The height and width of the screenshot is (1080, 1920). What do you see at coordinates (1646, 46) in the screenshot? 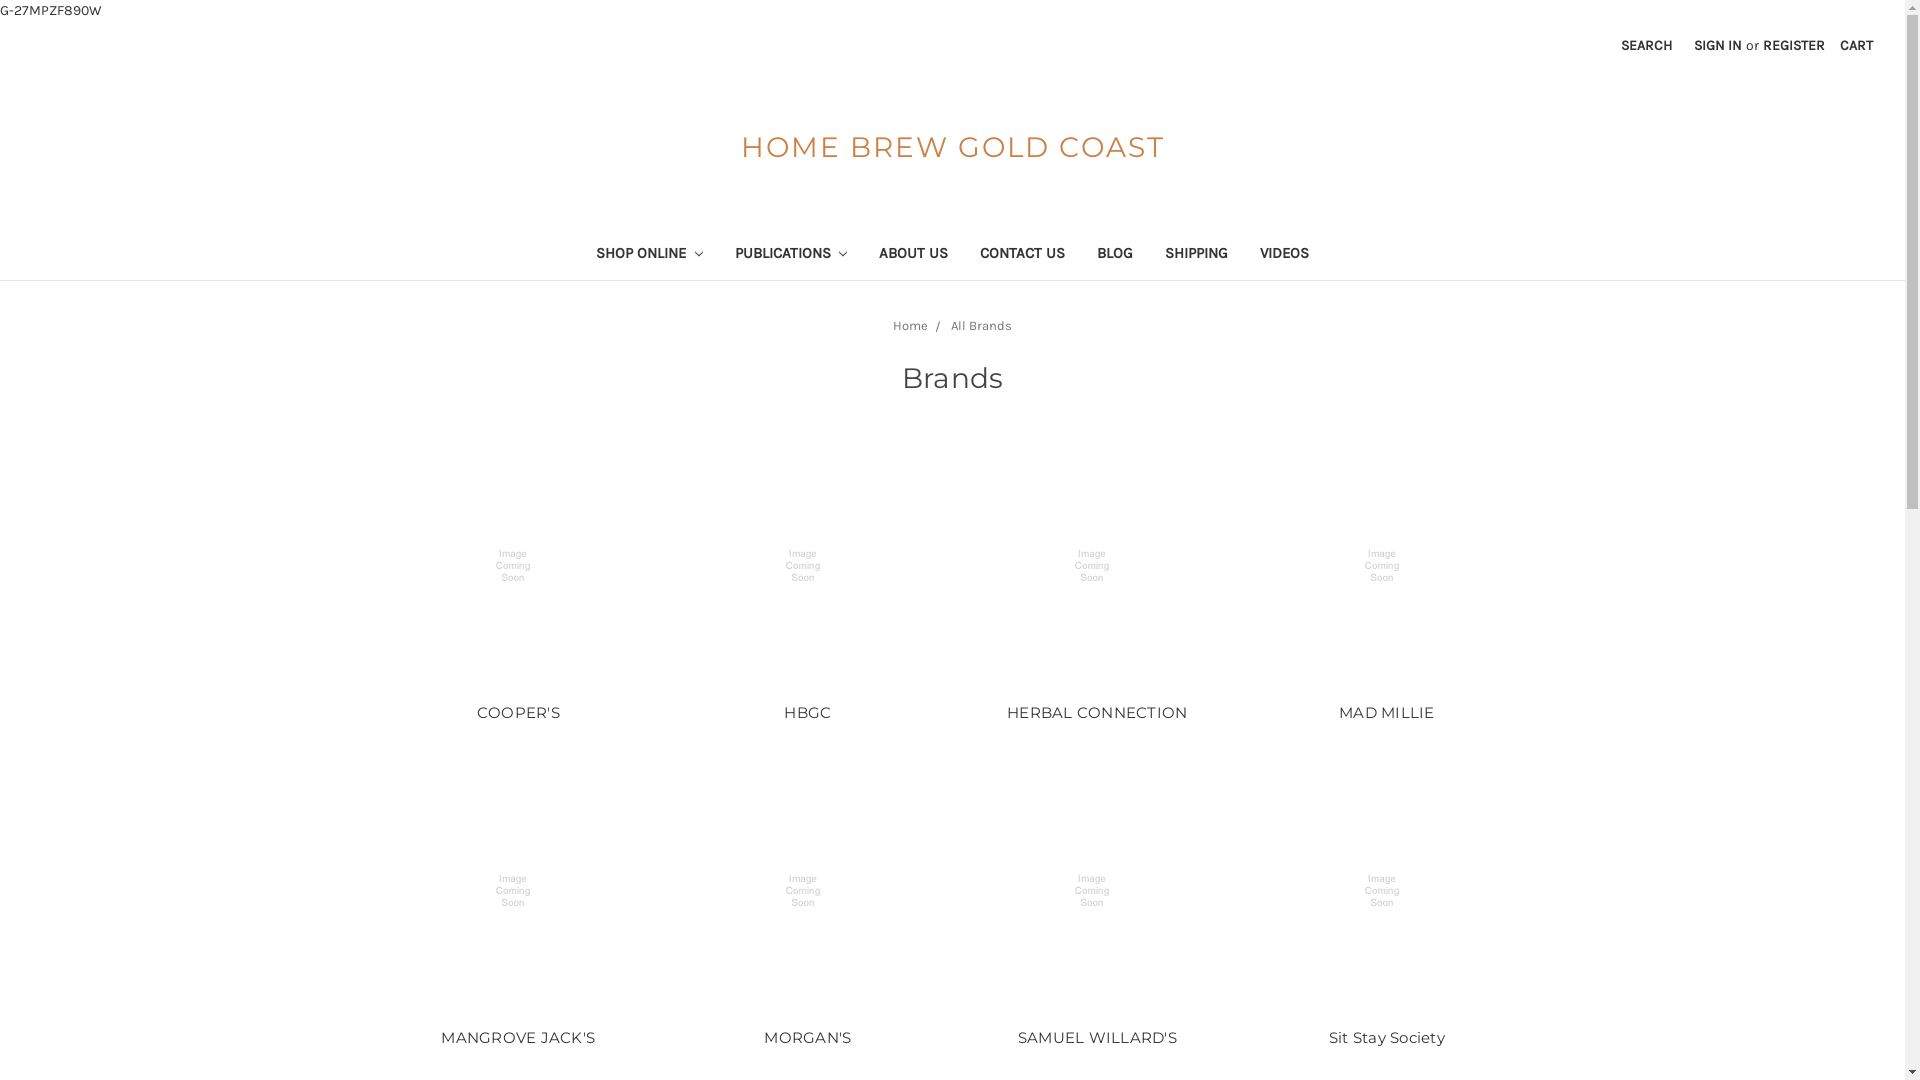
I see `SEARCH` at bounding box center [1646, 46].